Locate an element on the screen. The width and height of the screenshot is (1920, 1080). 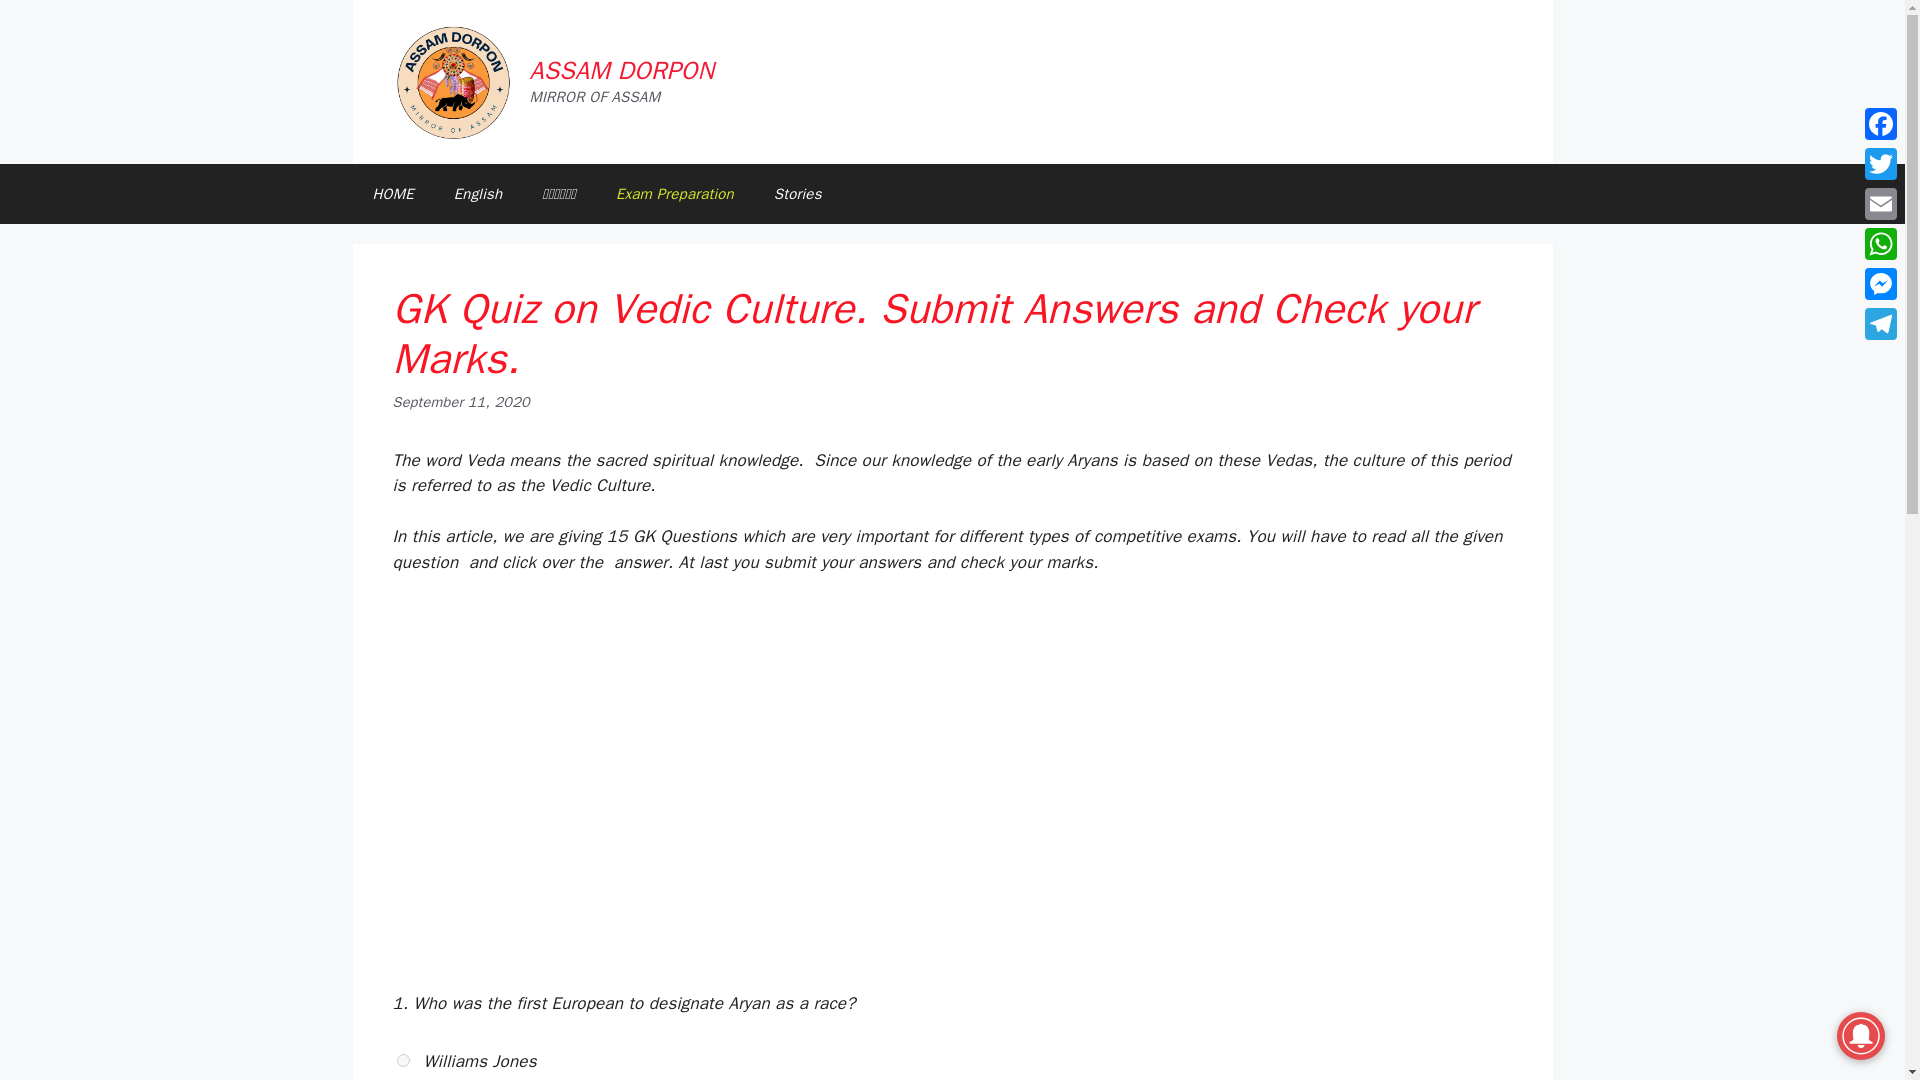
WhatsApp is located at coordinates (1880, 243).